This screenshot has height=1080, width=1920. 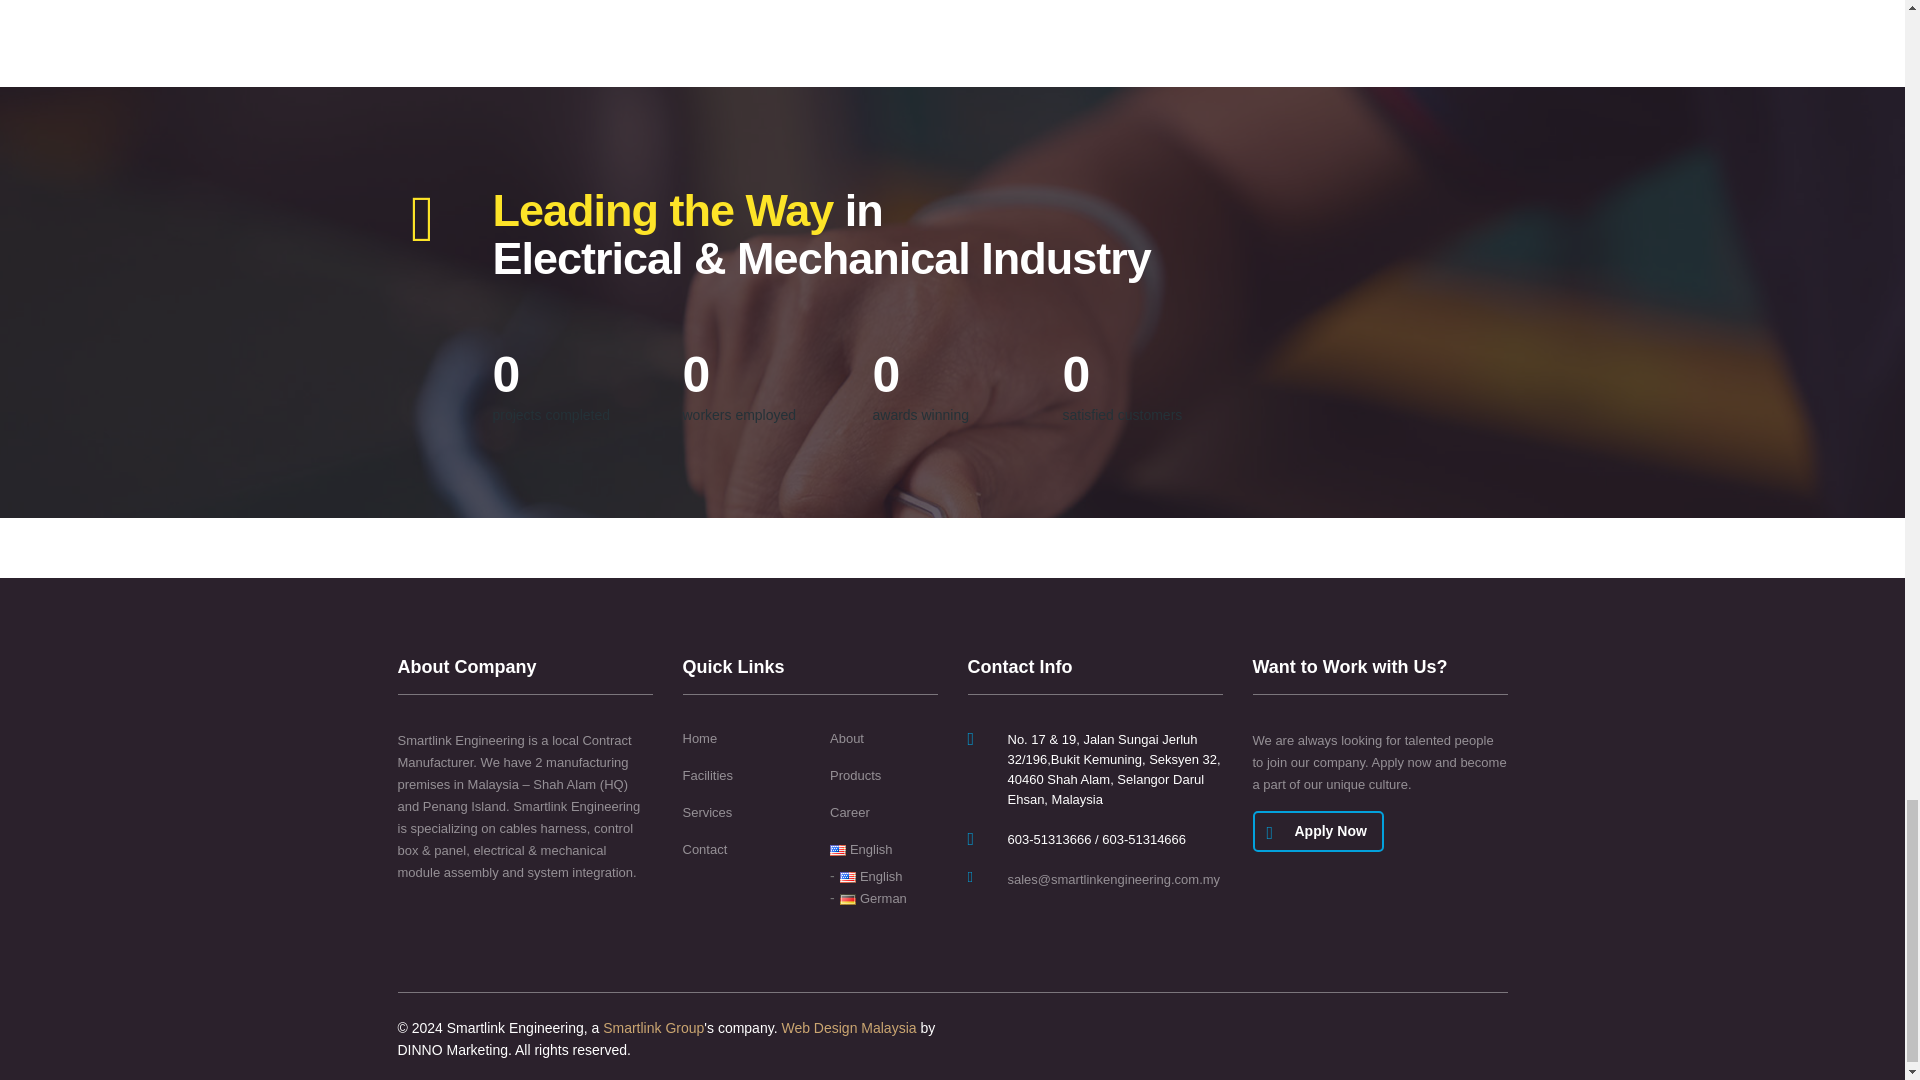 I want to click on Facilities, so click(x=707, y=776).